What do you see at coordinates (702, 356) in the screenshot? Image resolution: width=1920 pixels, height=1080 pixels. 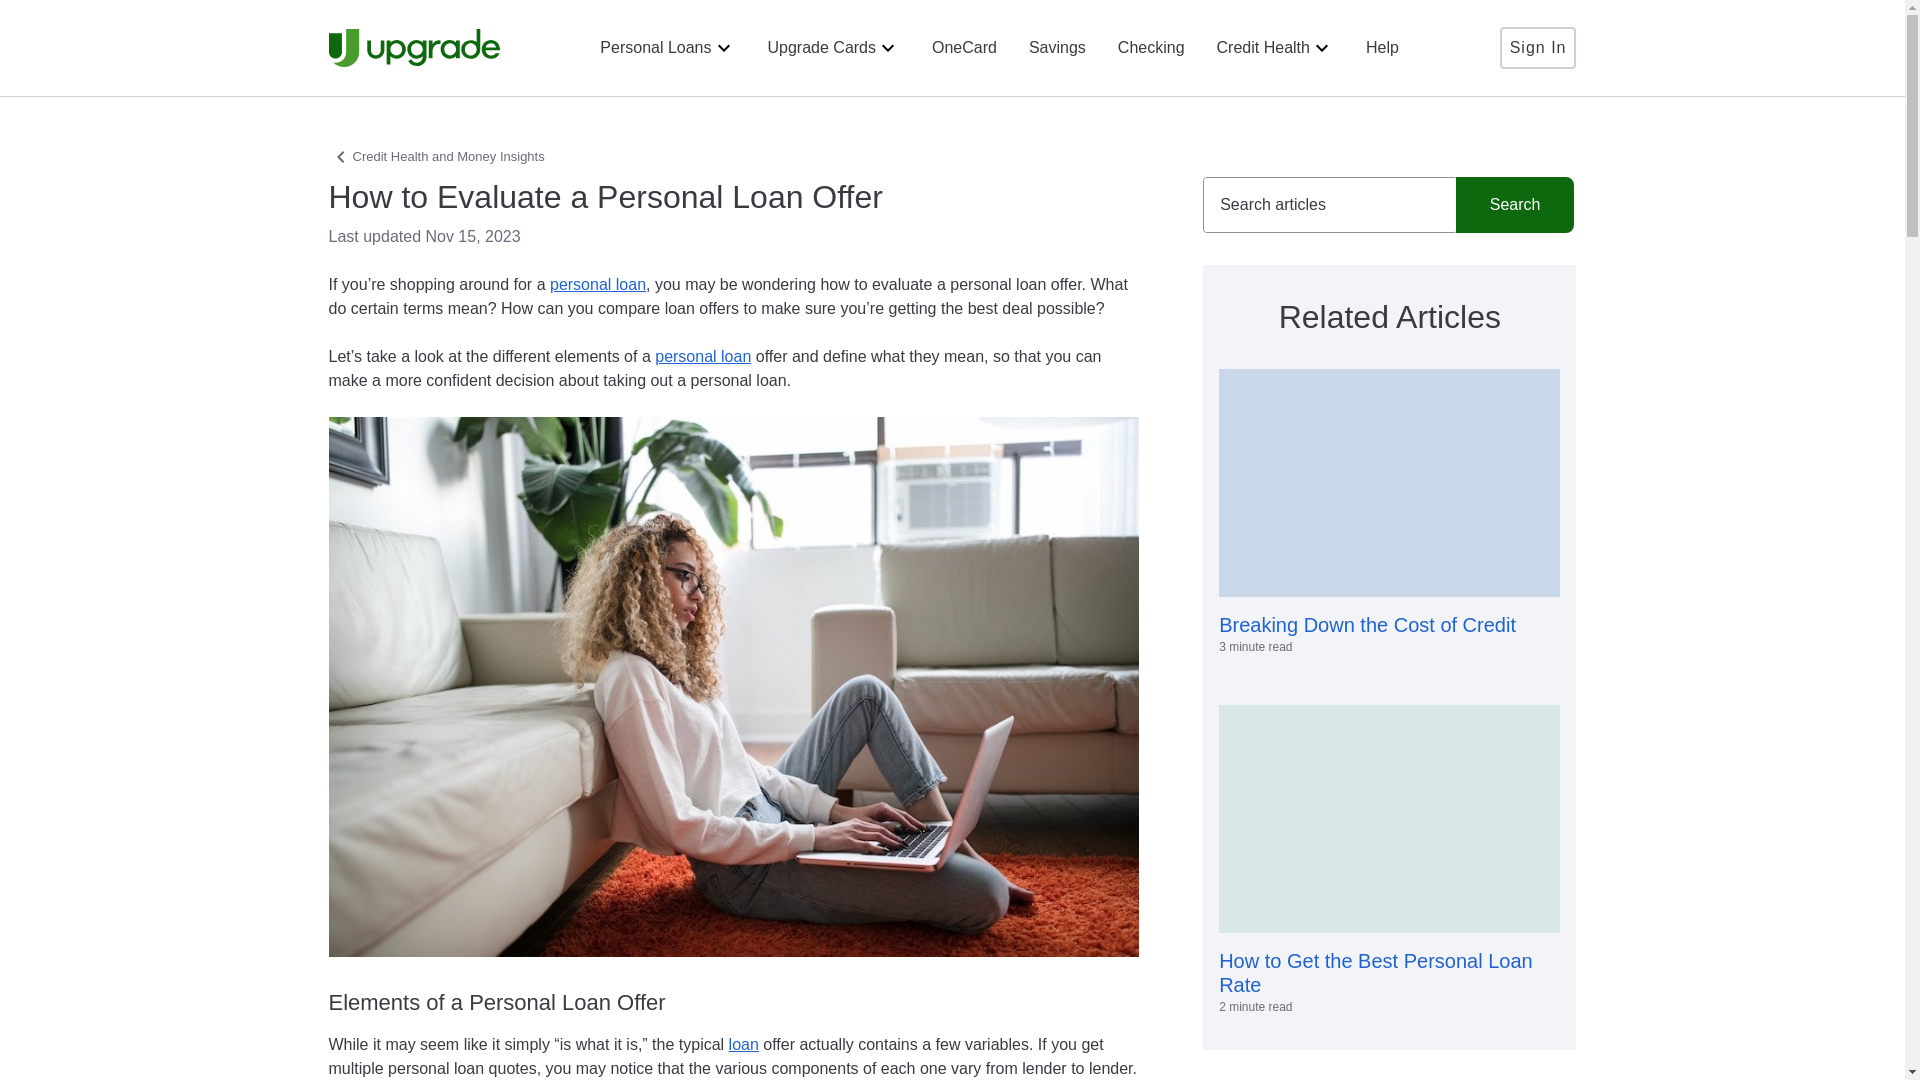 I see `Sign In` at bounding box center [702, 356].